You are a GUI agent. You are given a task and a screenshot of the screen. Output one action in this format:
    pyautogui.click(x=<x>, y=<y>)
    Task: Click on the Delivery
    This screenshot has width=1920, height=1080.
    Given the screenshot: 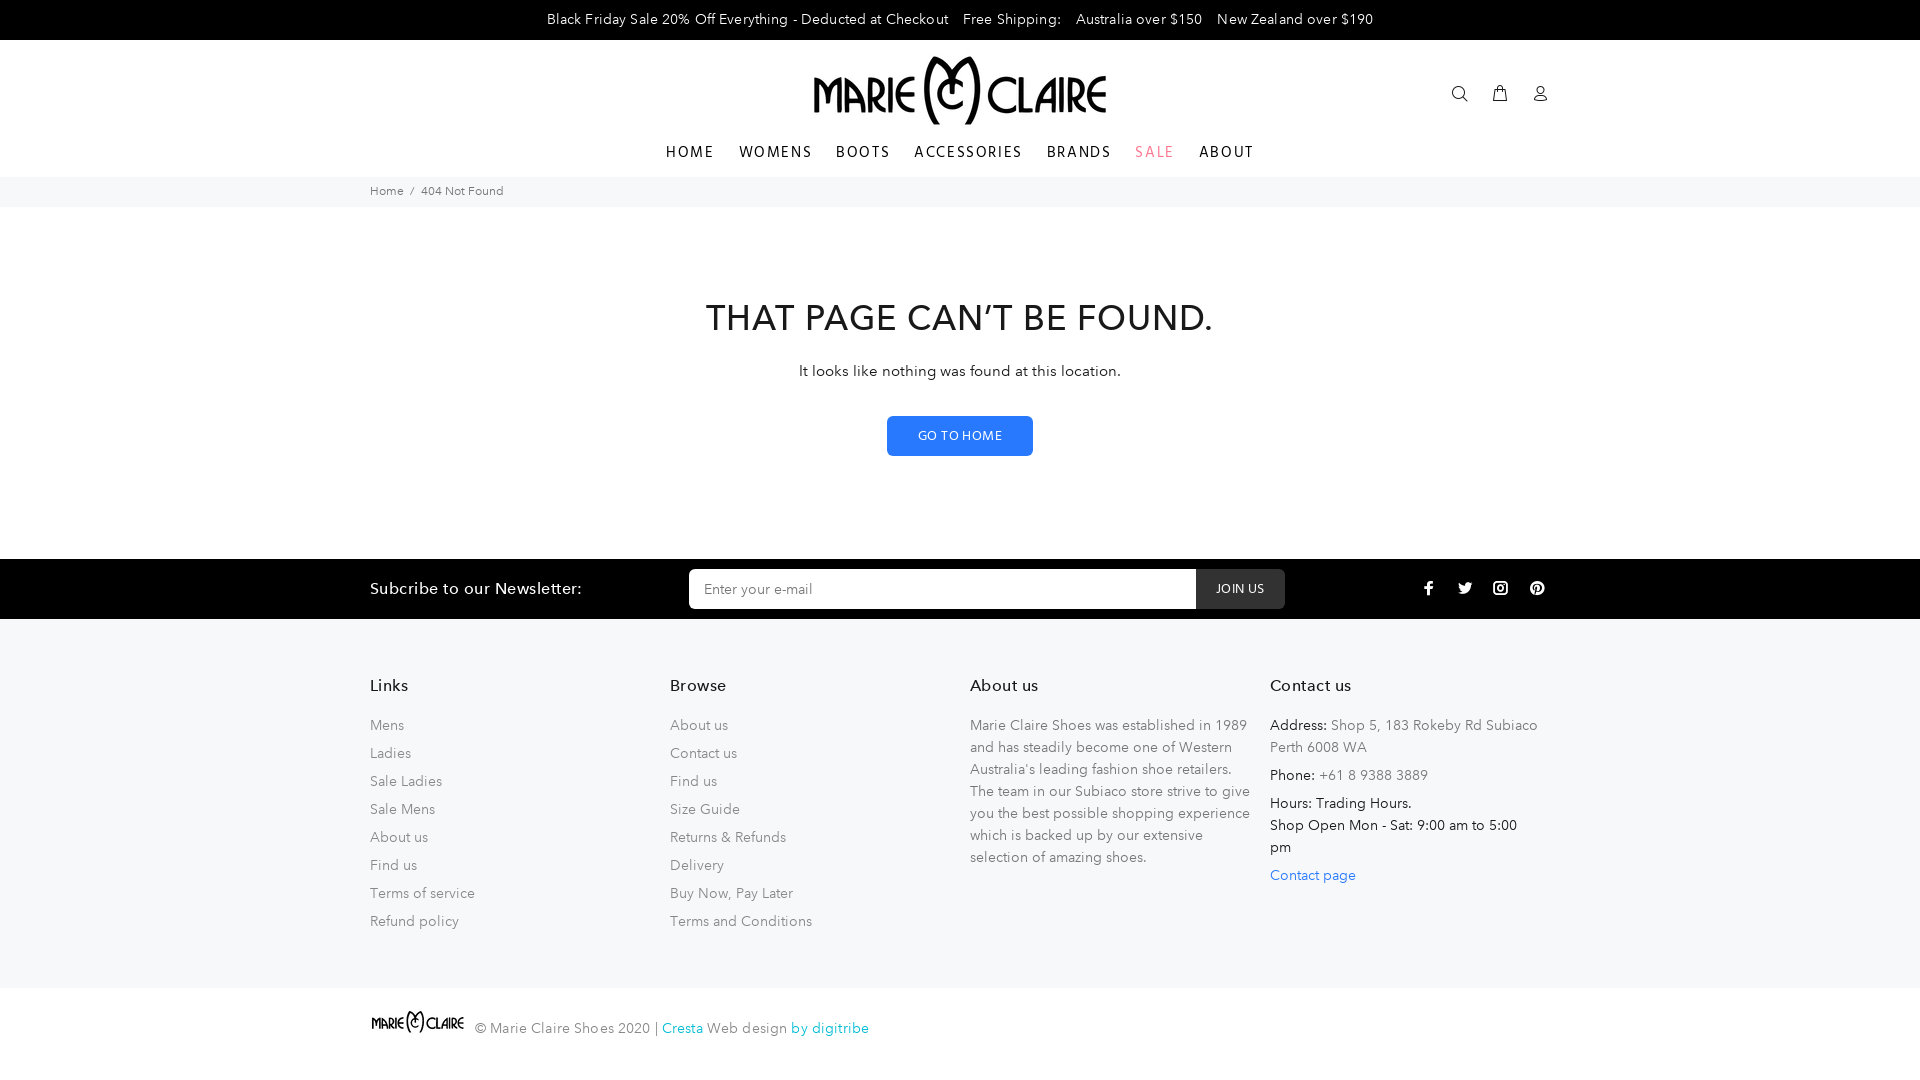 What is the action you would take?
    pyautogui.click(x=697, y=864)
    